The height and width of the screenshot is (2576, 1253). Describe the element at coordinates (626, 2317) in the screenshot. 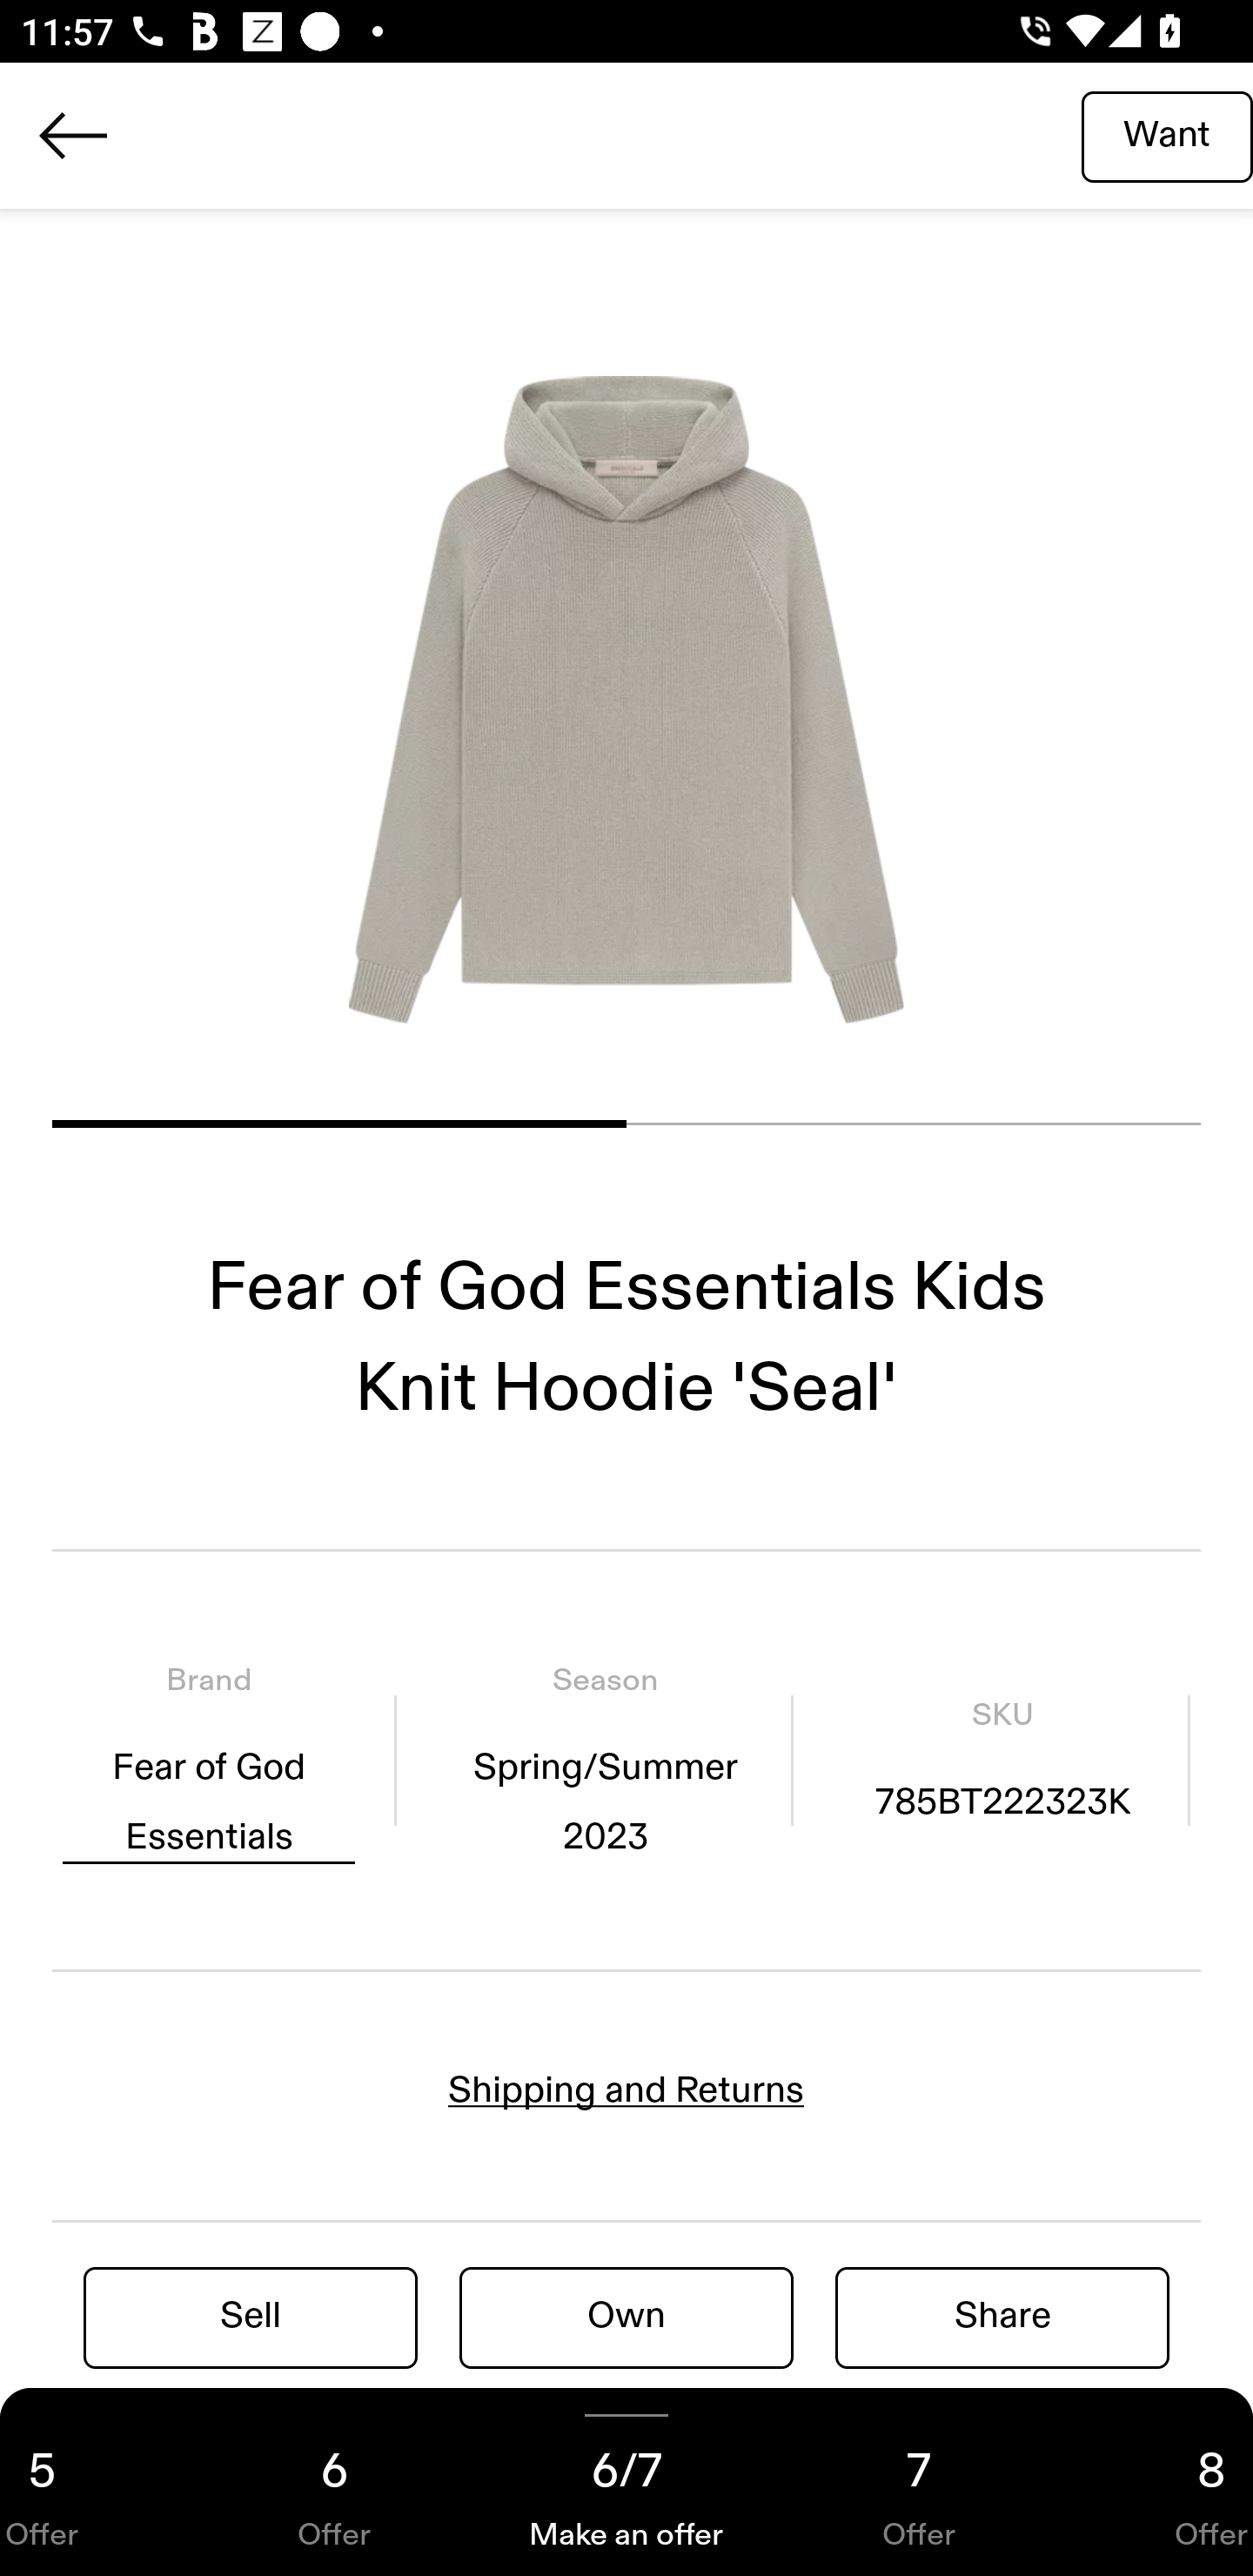

I see `Own` at that location.